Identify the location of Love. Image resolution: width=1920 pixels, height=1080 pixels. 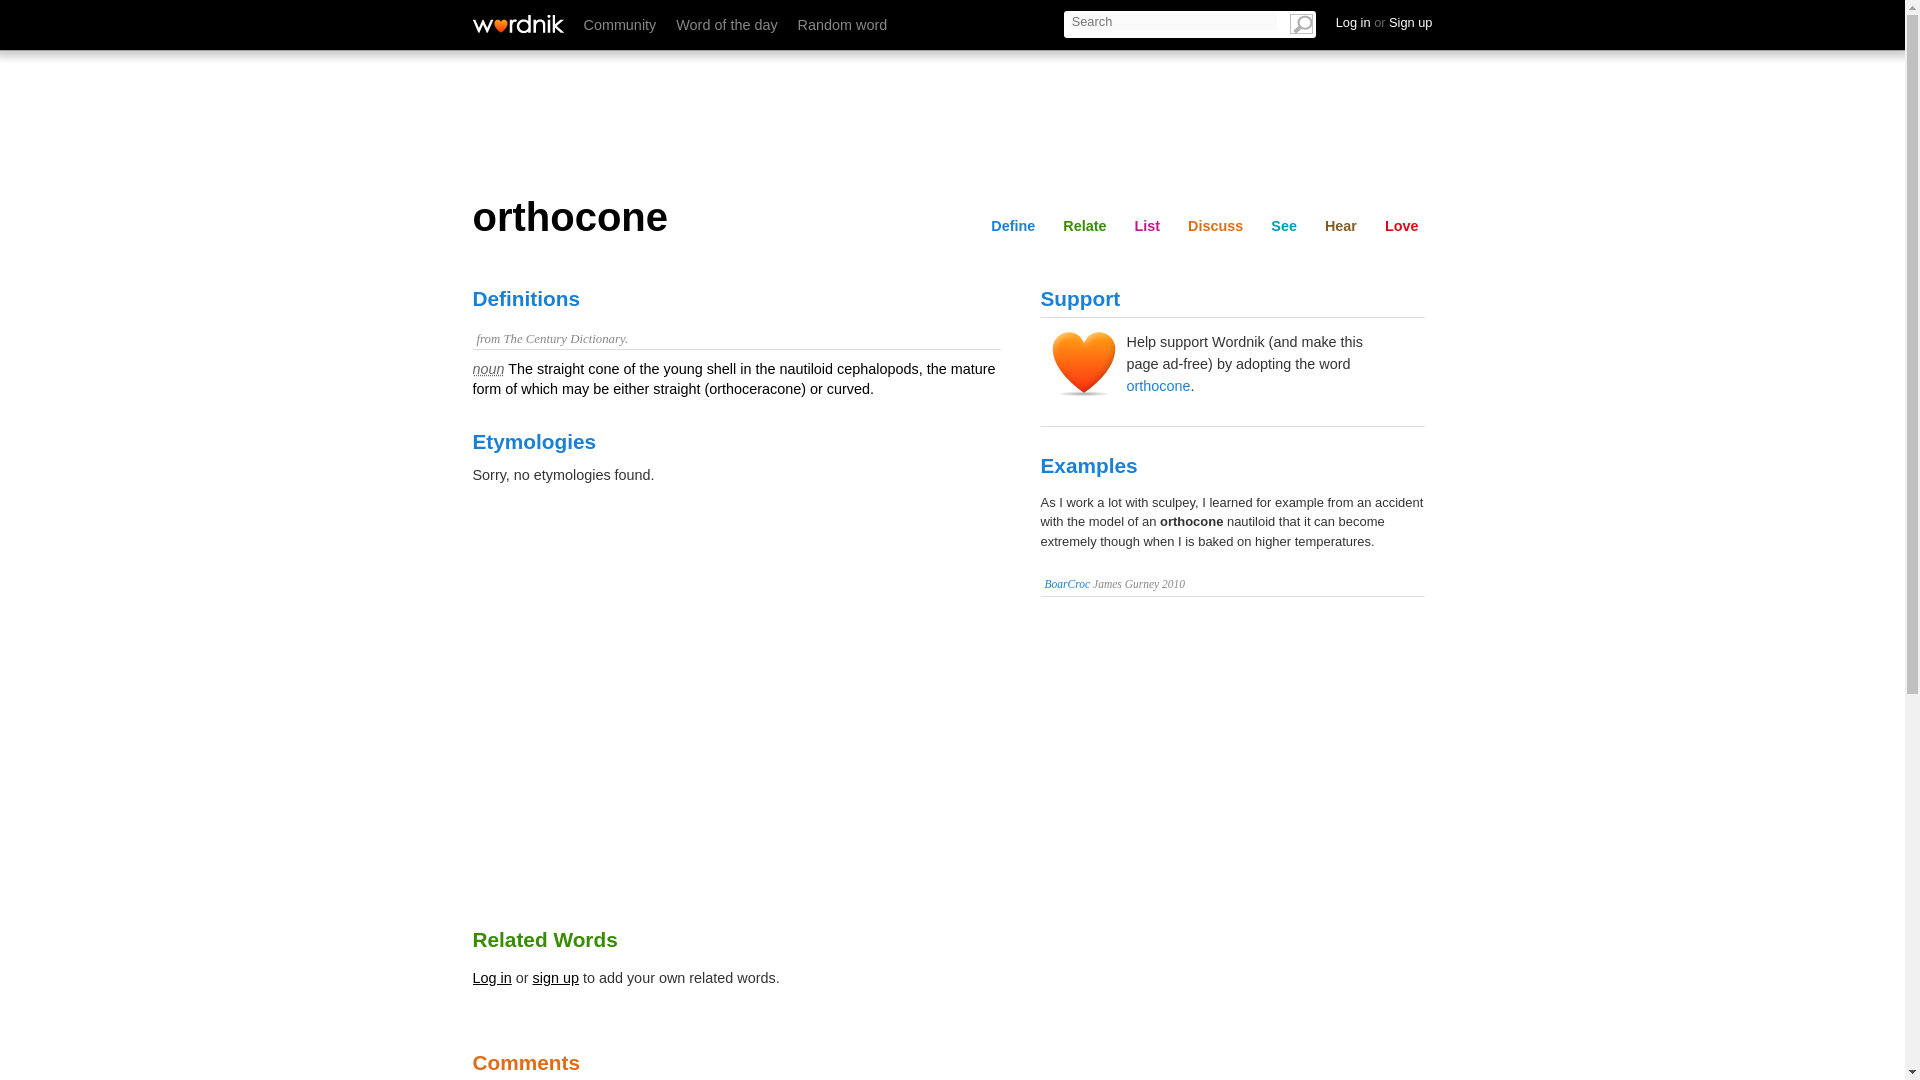
(1401, 225).